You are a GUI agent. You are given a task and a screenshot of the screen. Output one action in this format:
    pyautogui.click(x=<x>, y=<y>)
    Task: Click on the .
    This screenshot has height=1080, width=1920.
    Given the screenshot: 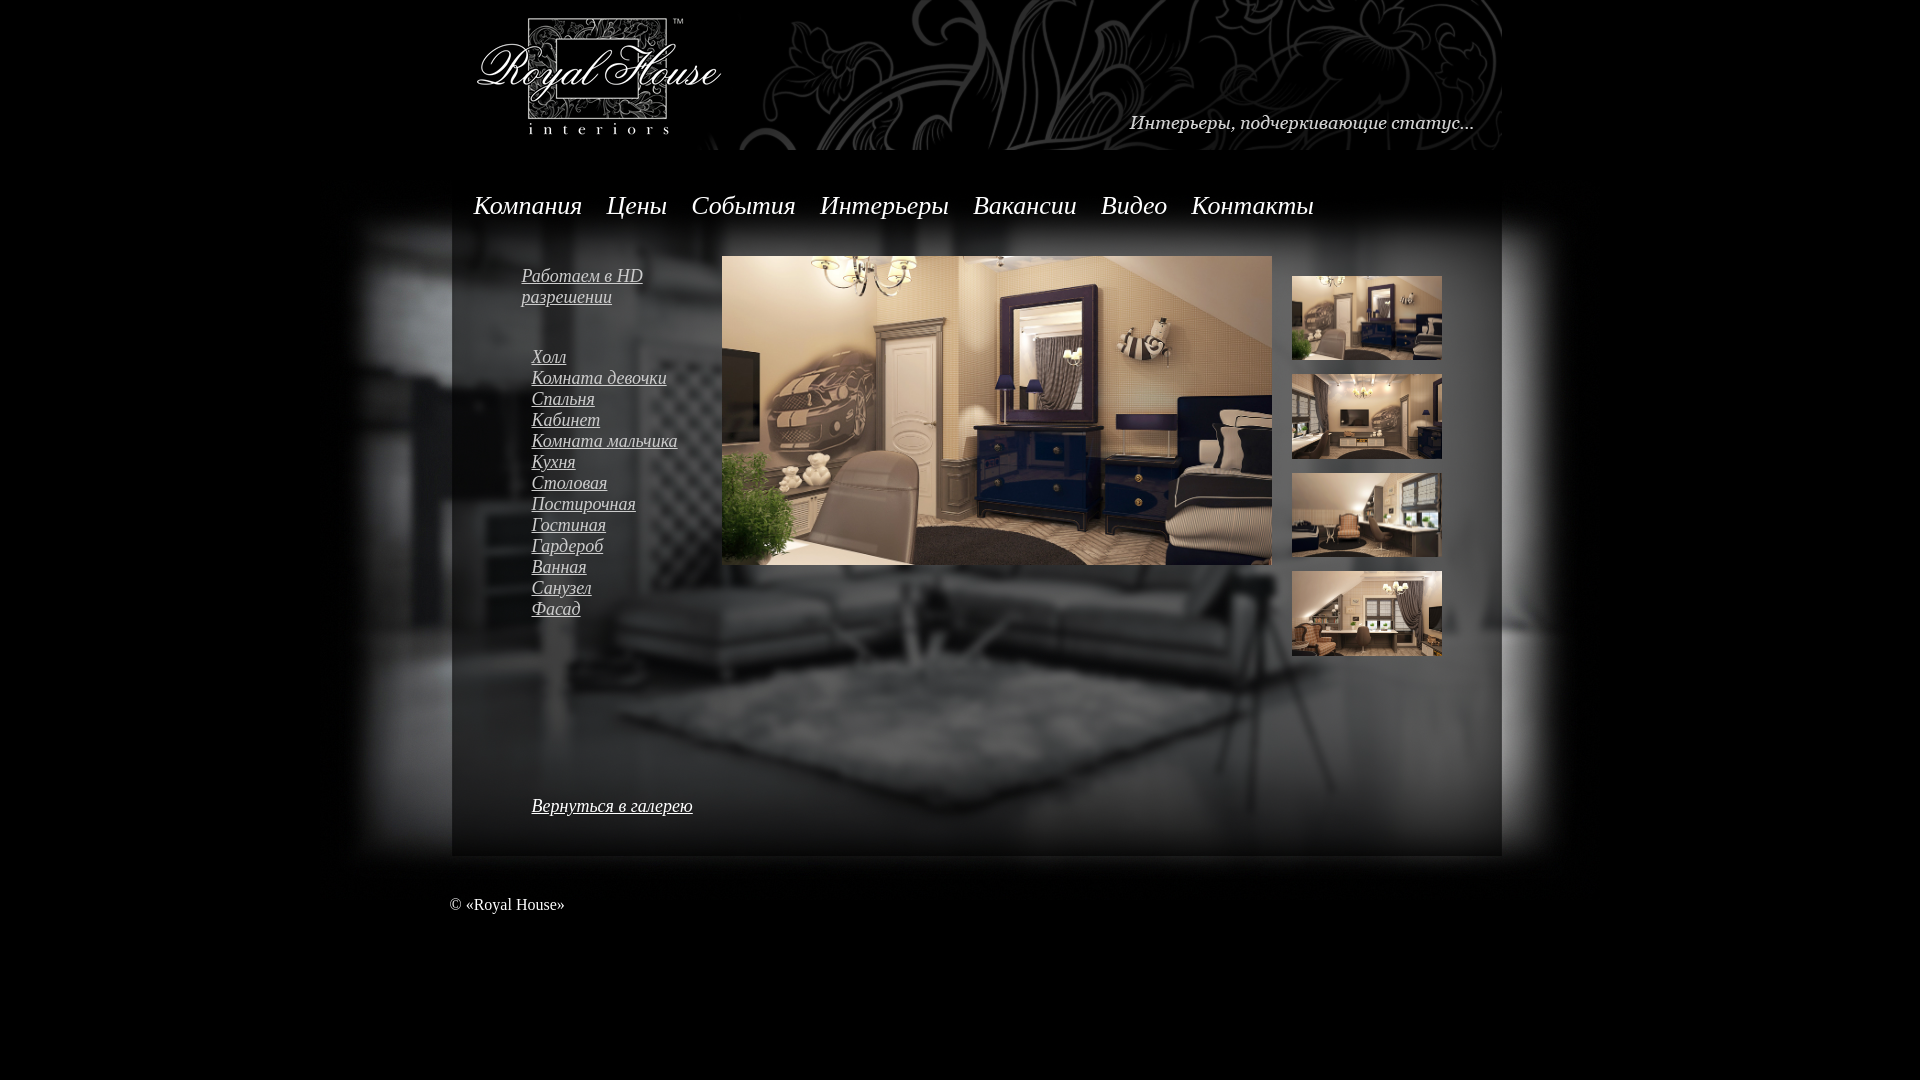 What is the action you would take?
    pyautogui.click(x=844, y=592)
    